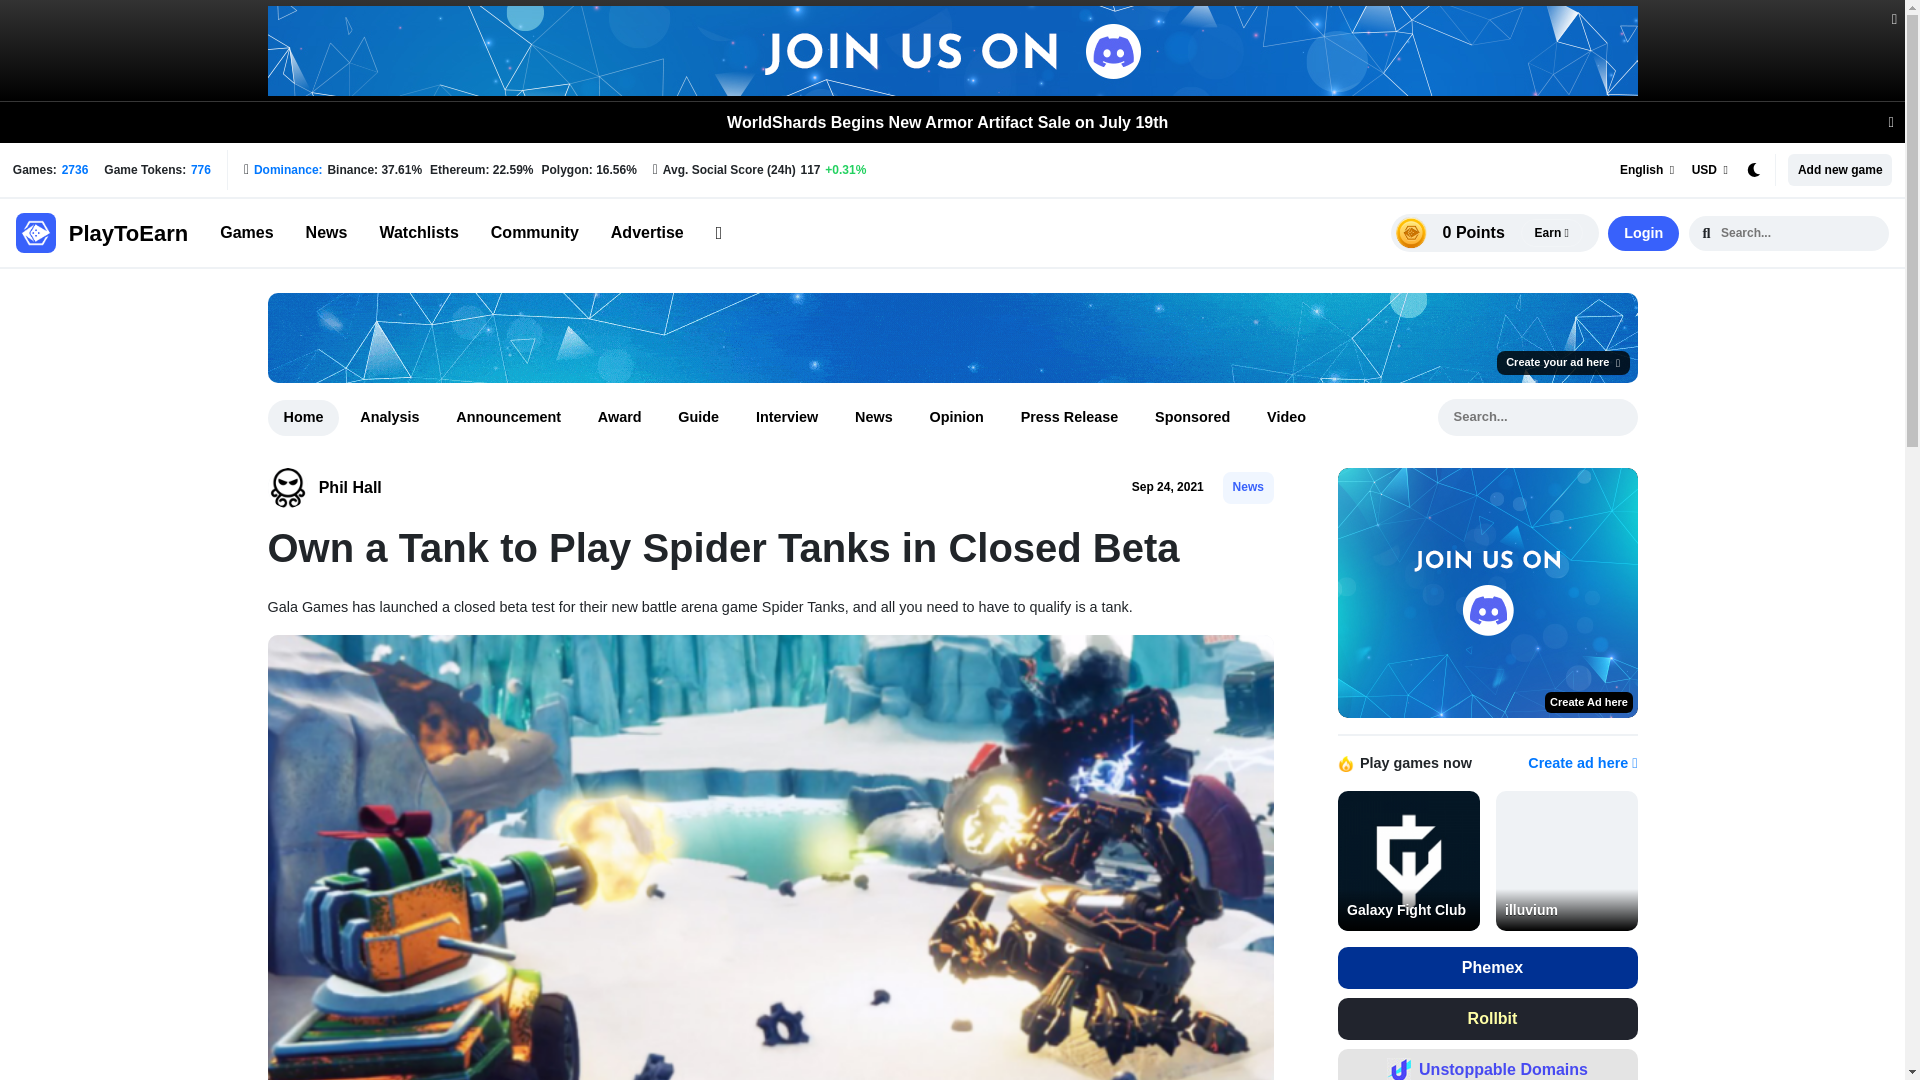  I want to click on Games:, so click(74, 170).